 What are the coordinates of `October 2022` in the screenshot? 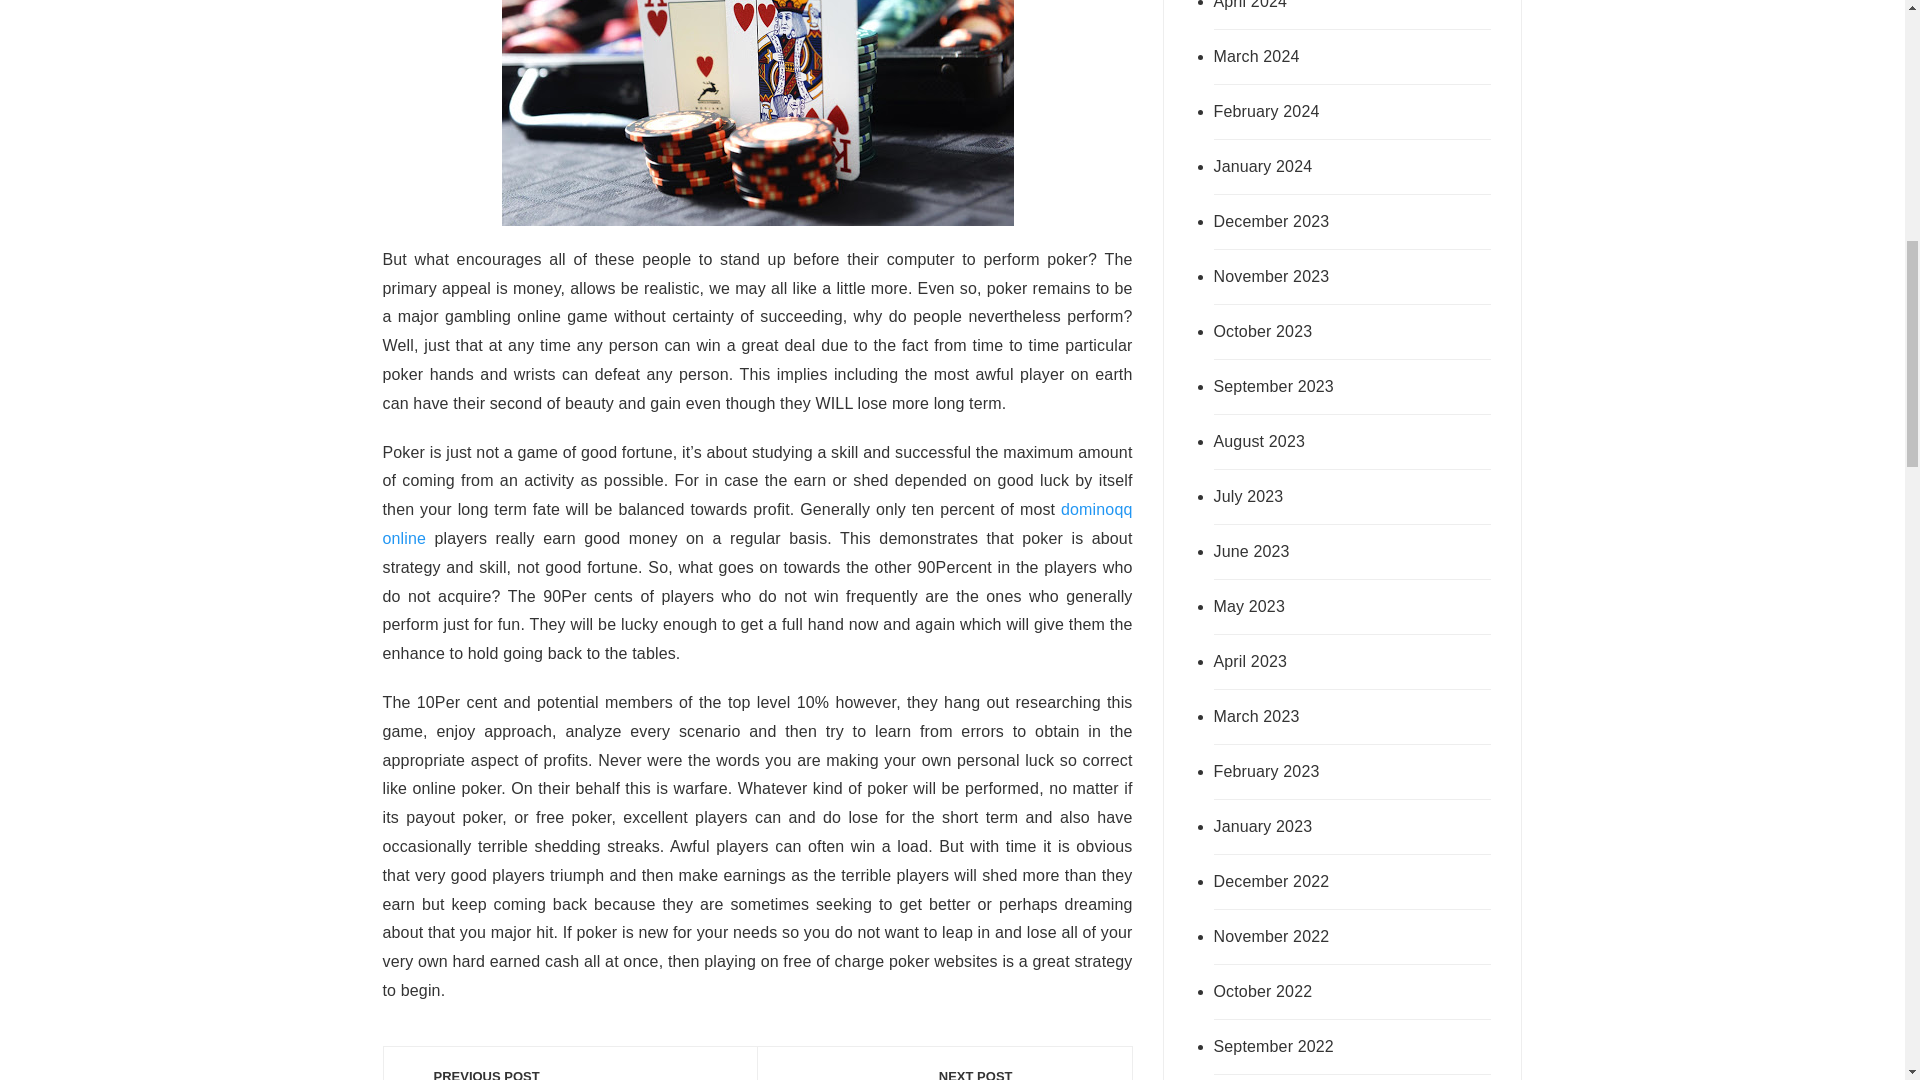 It's located at (1324, 441).